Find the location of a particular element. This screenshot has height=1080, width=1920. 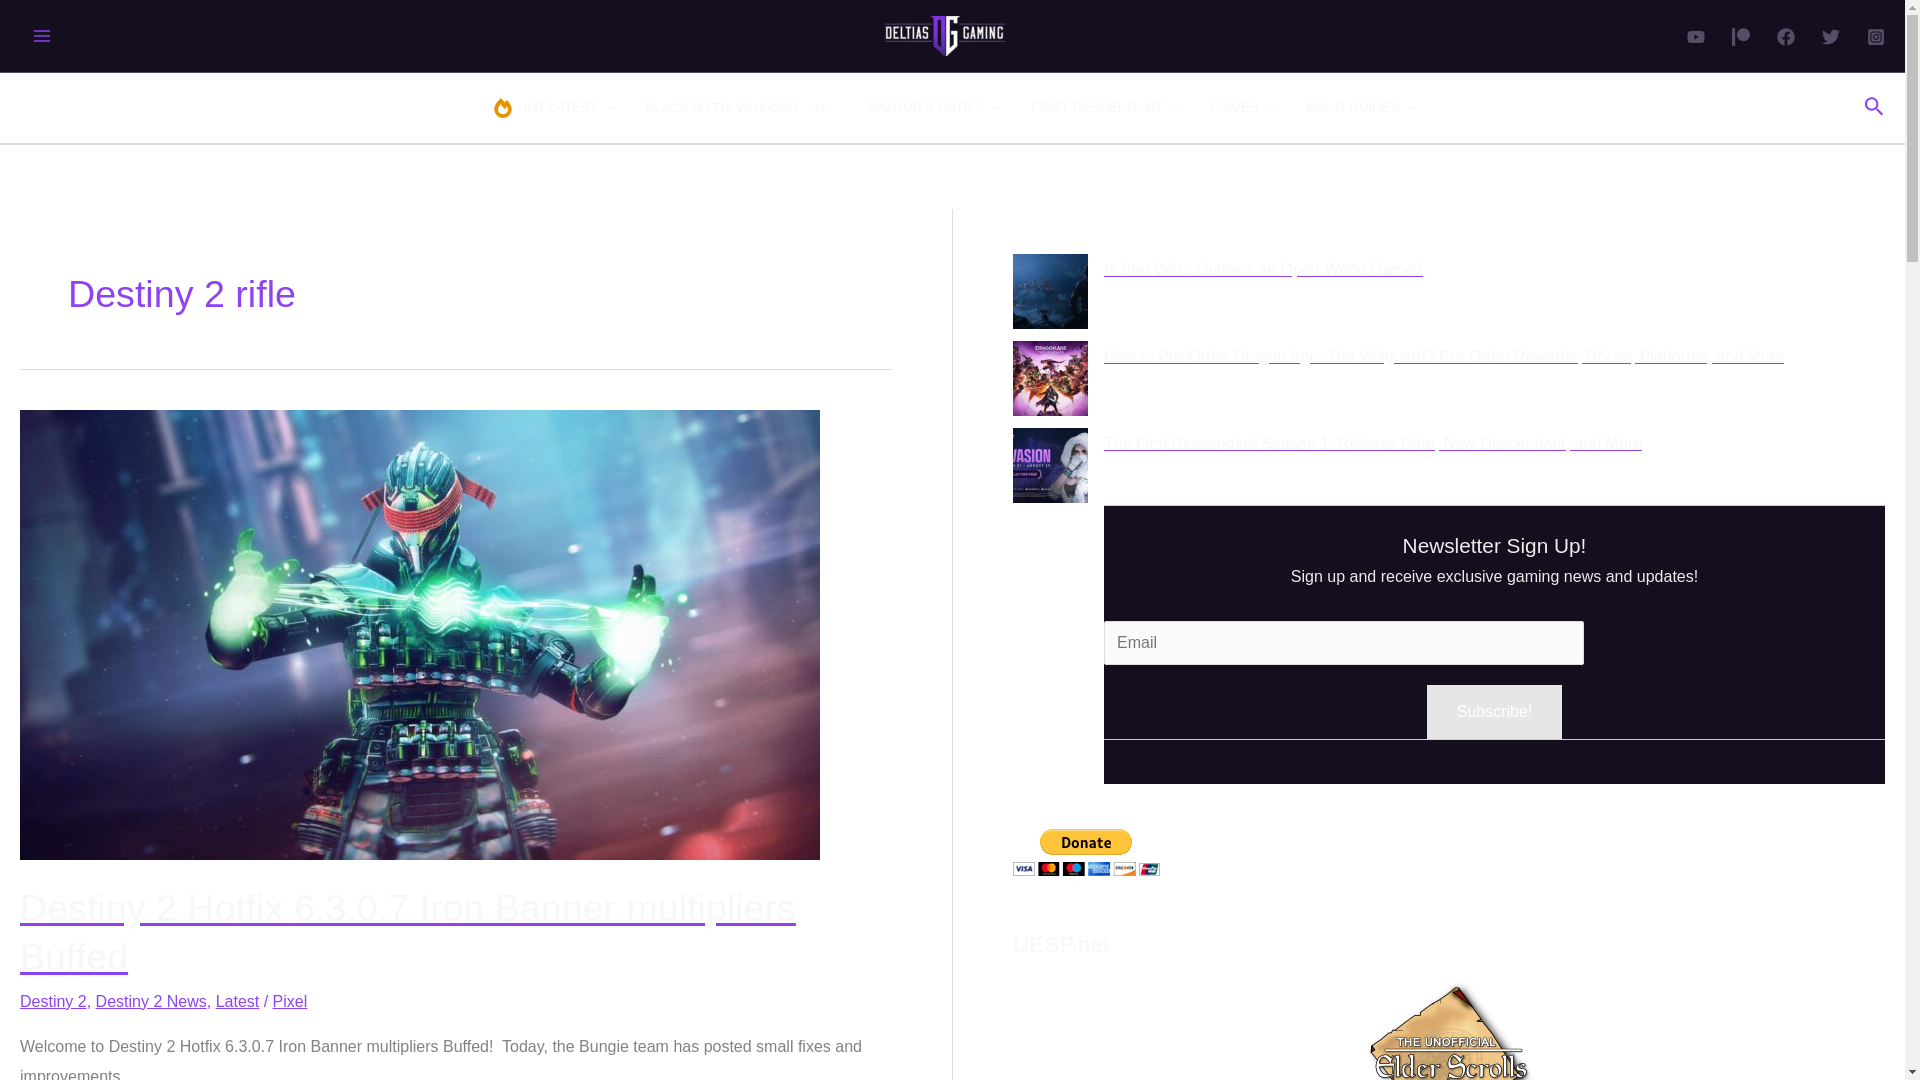

Subscribe! is located at coordinates (290, 1000).